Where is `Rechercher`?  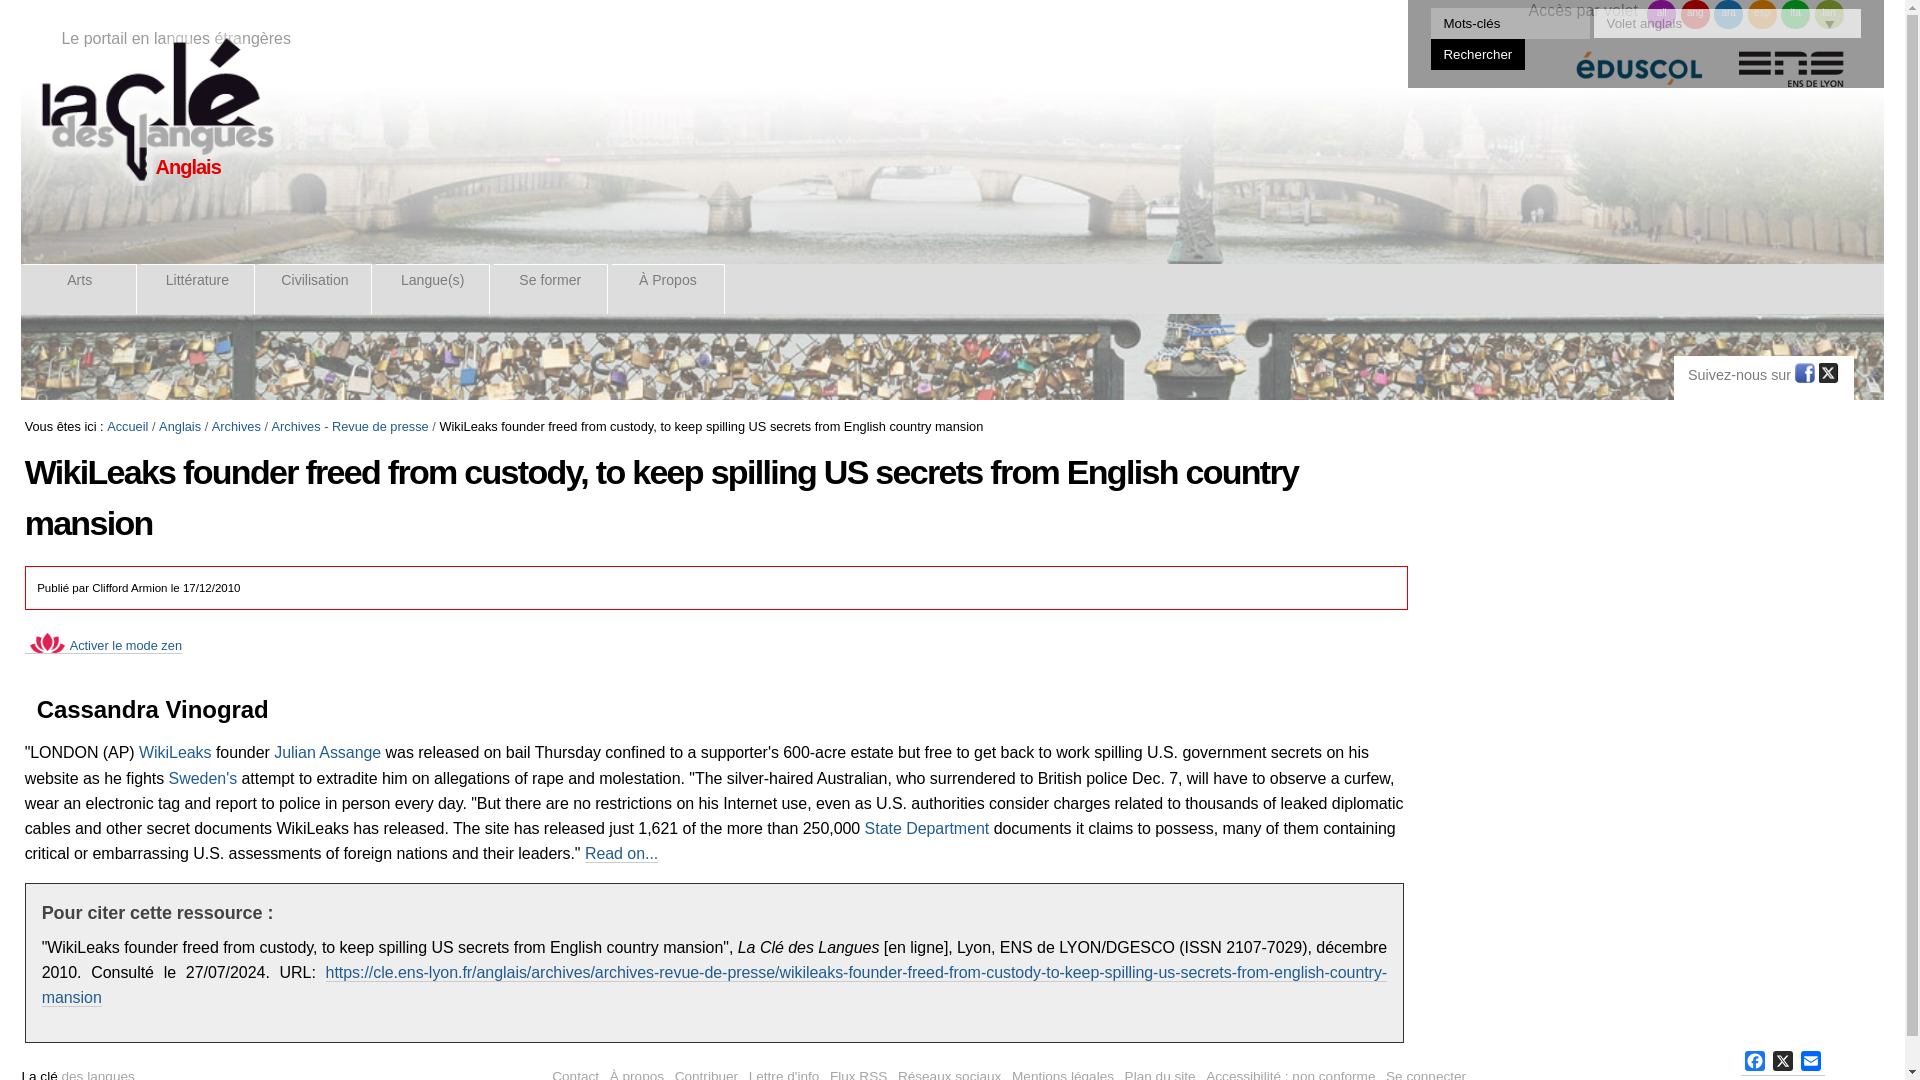
Rechercher is located at coordinates (1478, 54).